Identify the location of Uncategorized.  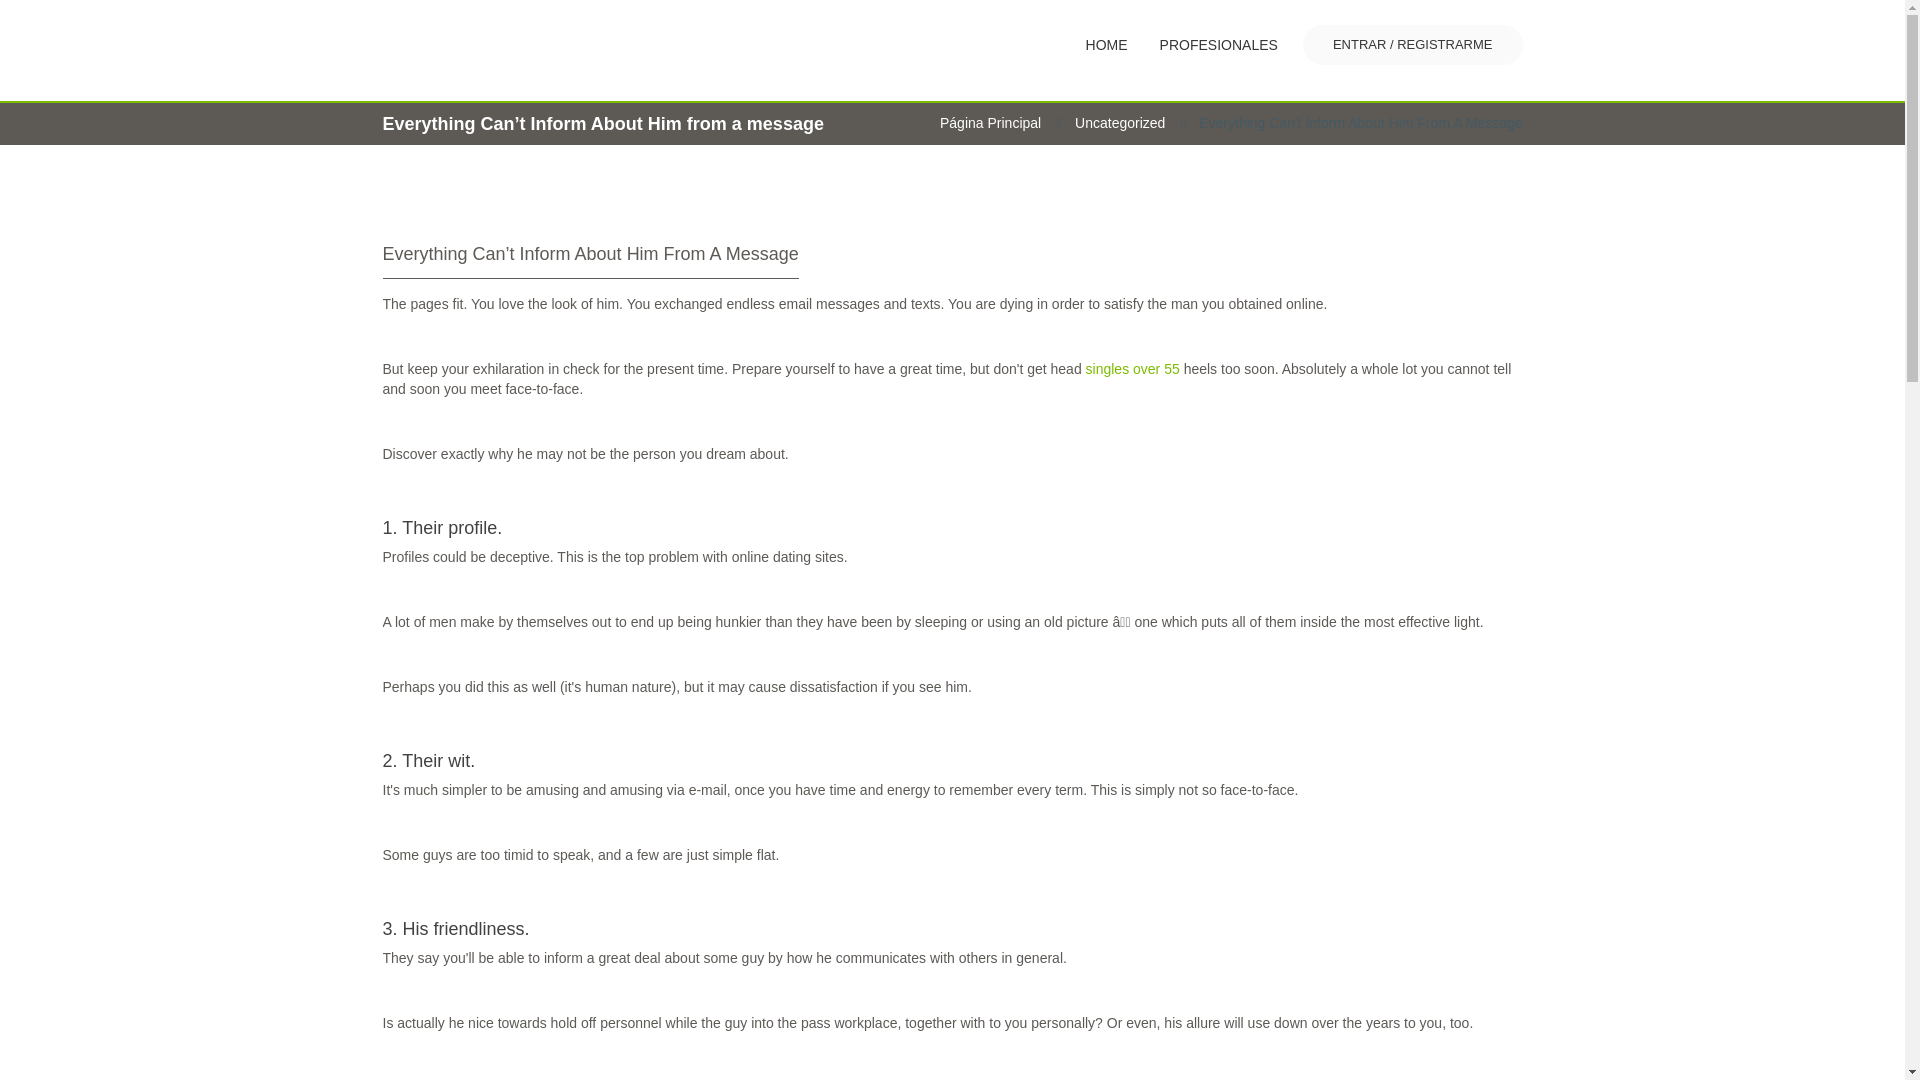
(1120, 122).